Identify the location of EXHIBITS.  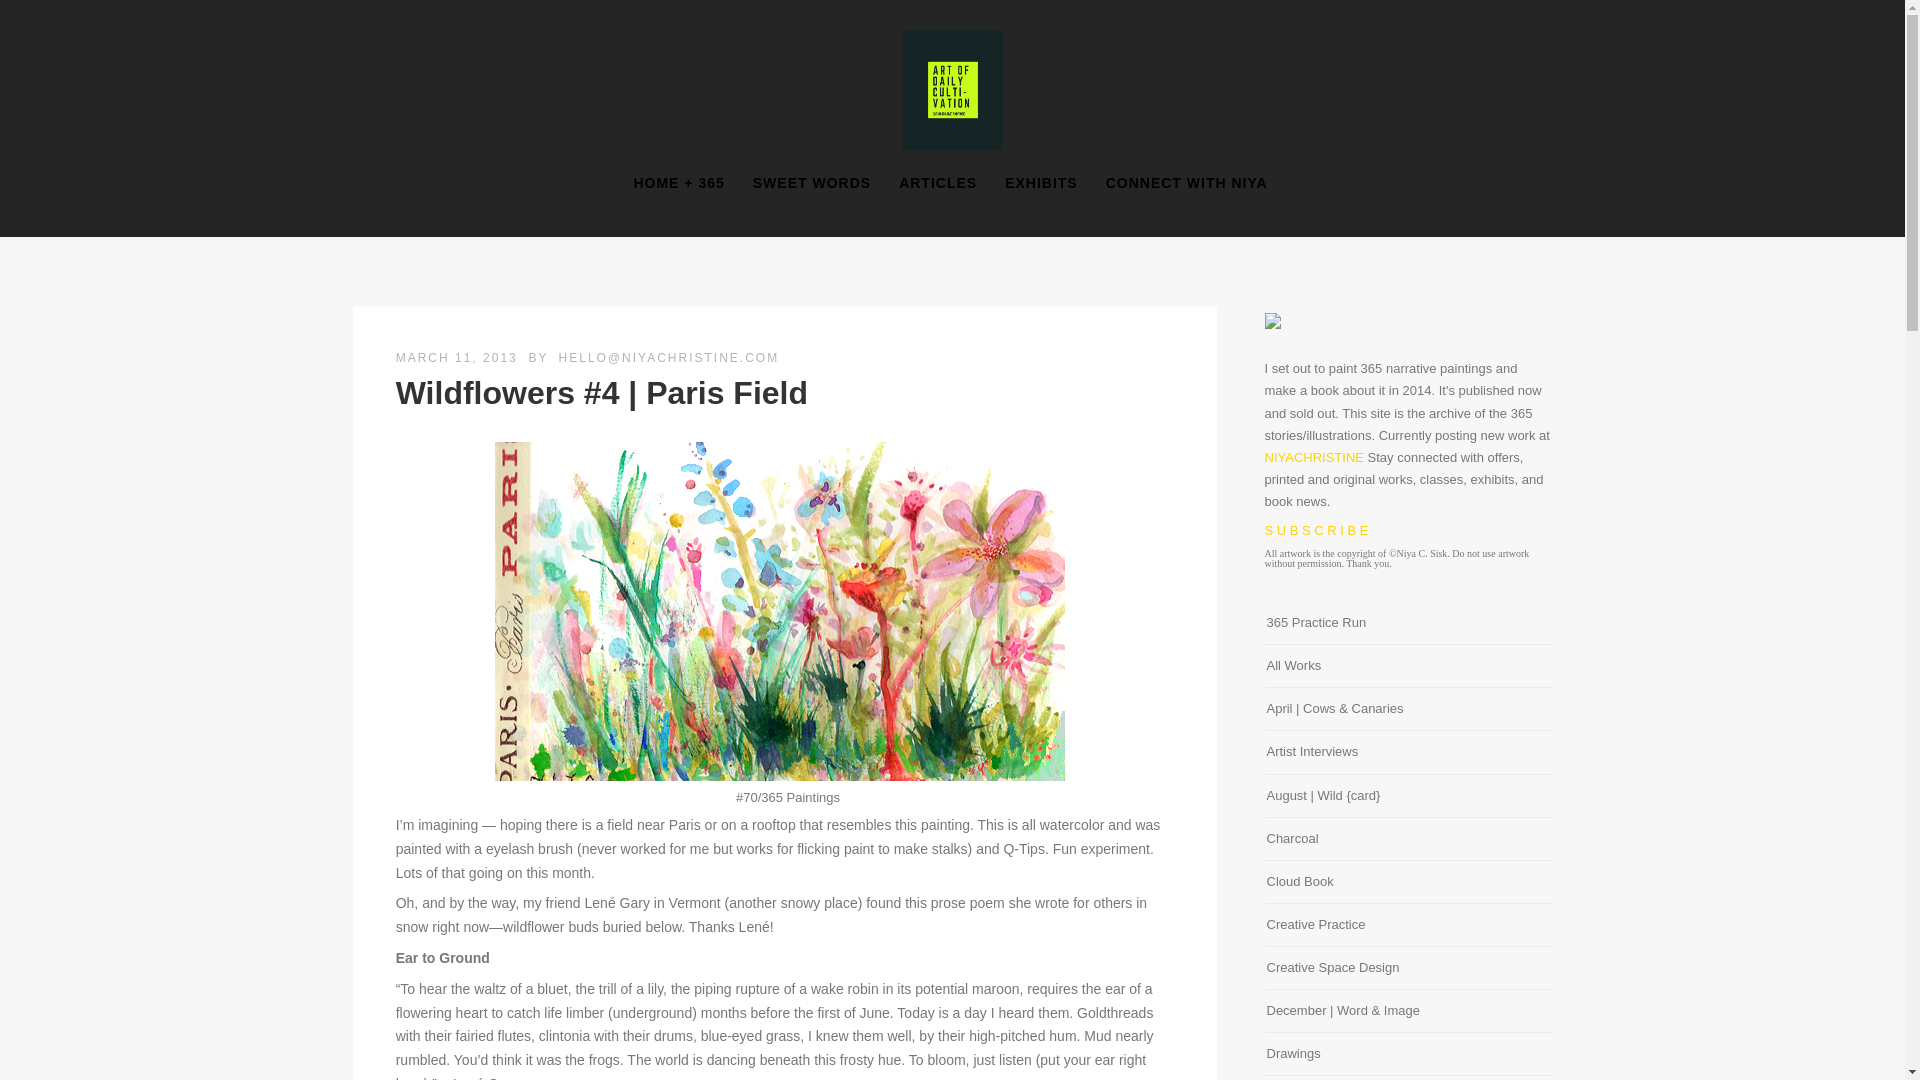
(1041, 183).